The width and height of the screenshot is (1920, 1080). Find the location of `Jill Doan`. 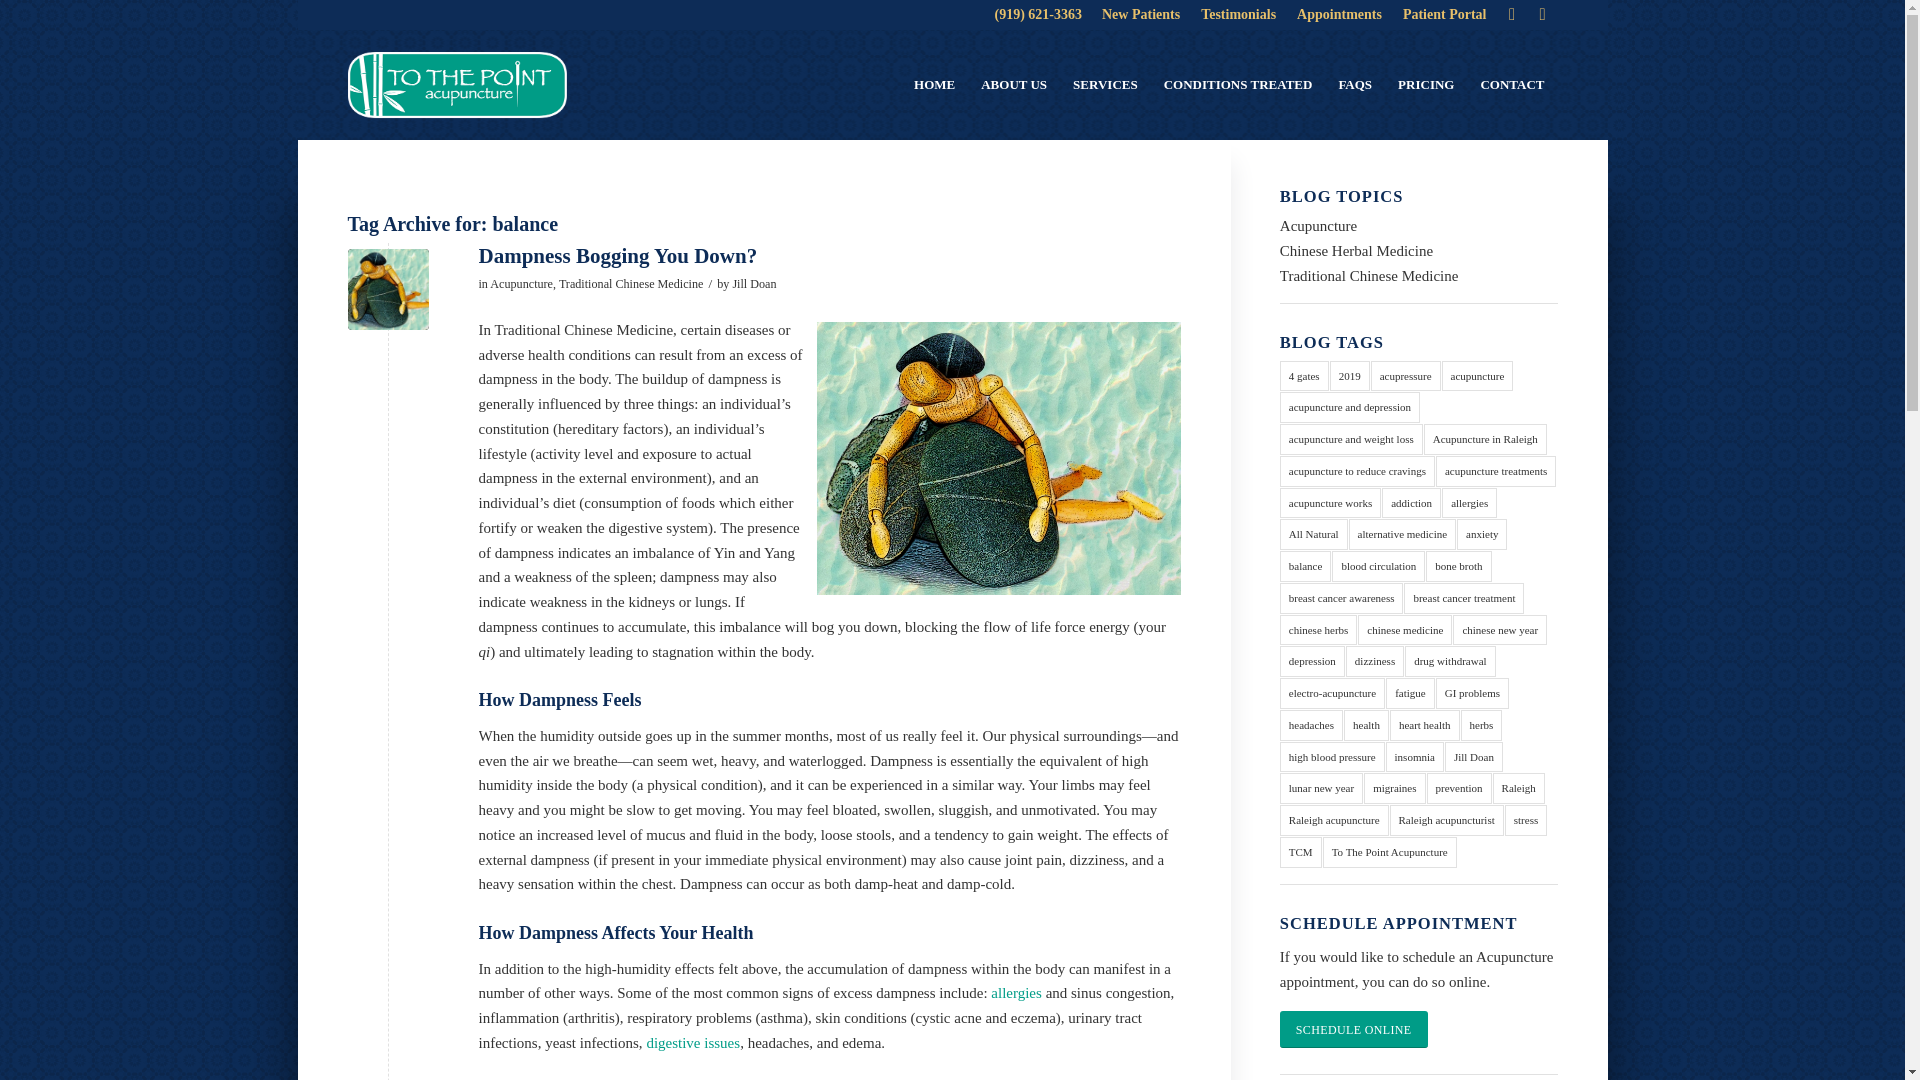

Jill Doan is located at coordinates (753, 283).